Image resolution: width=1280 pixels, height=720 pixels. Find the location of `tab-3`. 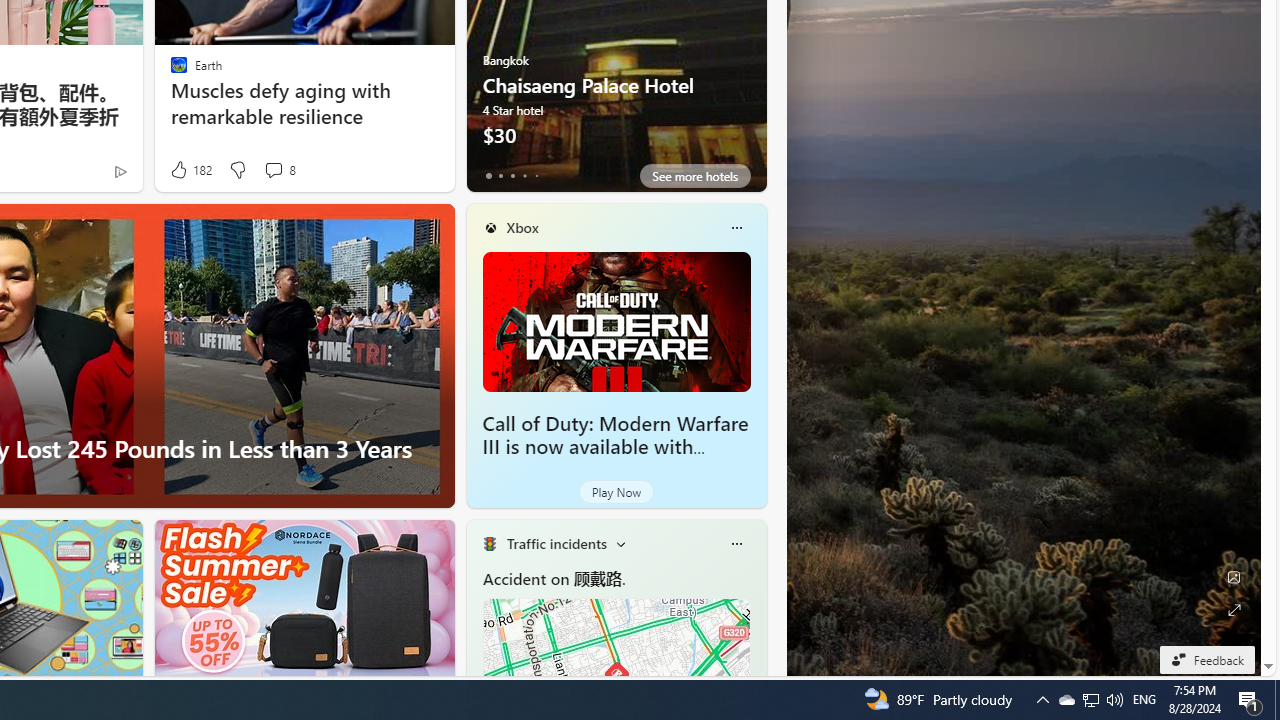

tab-3 is located at coordinates (524, 176).